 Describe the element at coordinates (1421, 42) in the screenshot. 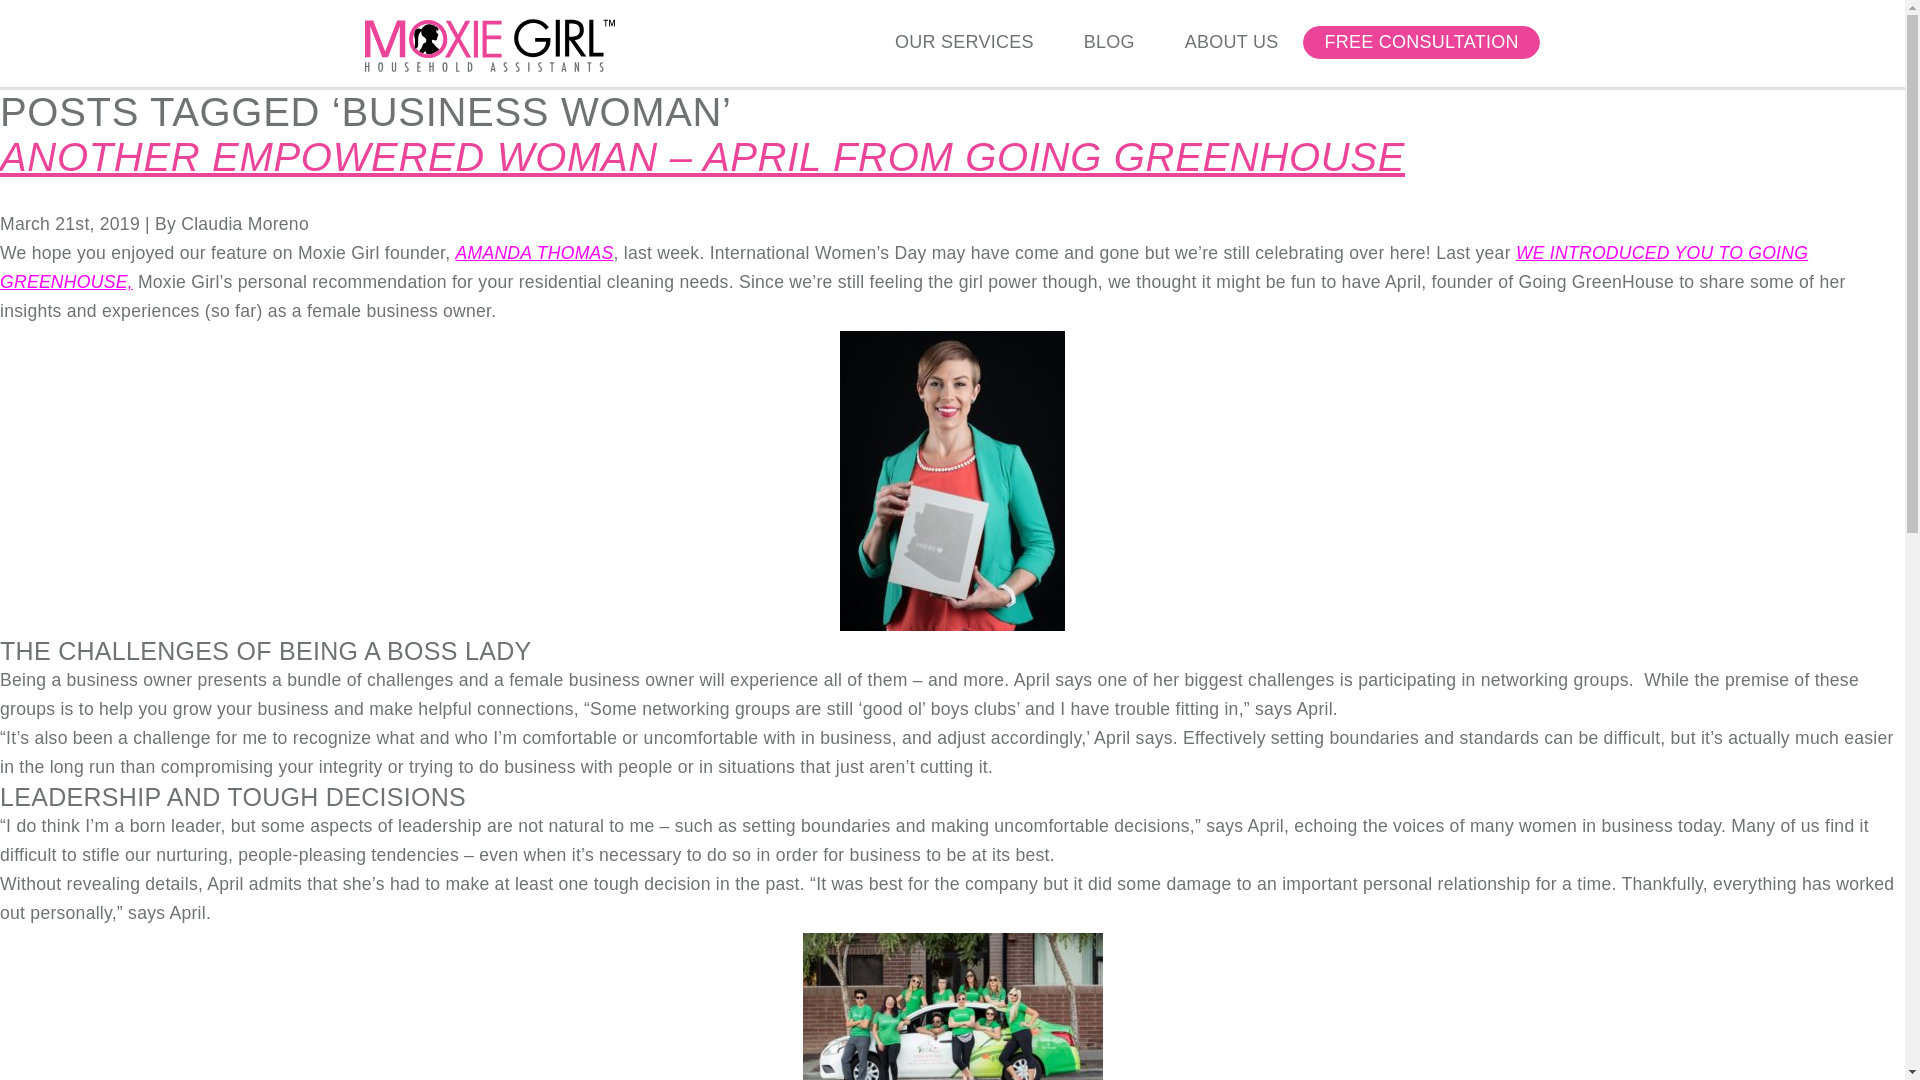

I see `FREE CONSULTATION` at that location.